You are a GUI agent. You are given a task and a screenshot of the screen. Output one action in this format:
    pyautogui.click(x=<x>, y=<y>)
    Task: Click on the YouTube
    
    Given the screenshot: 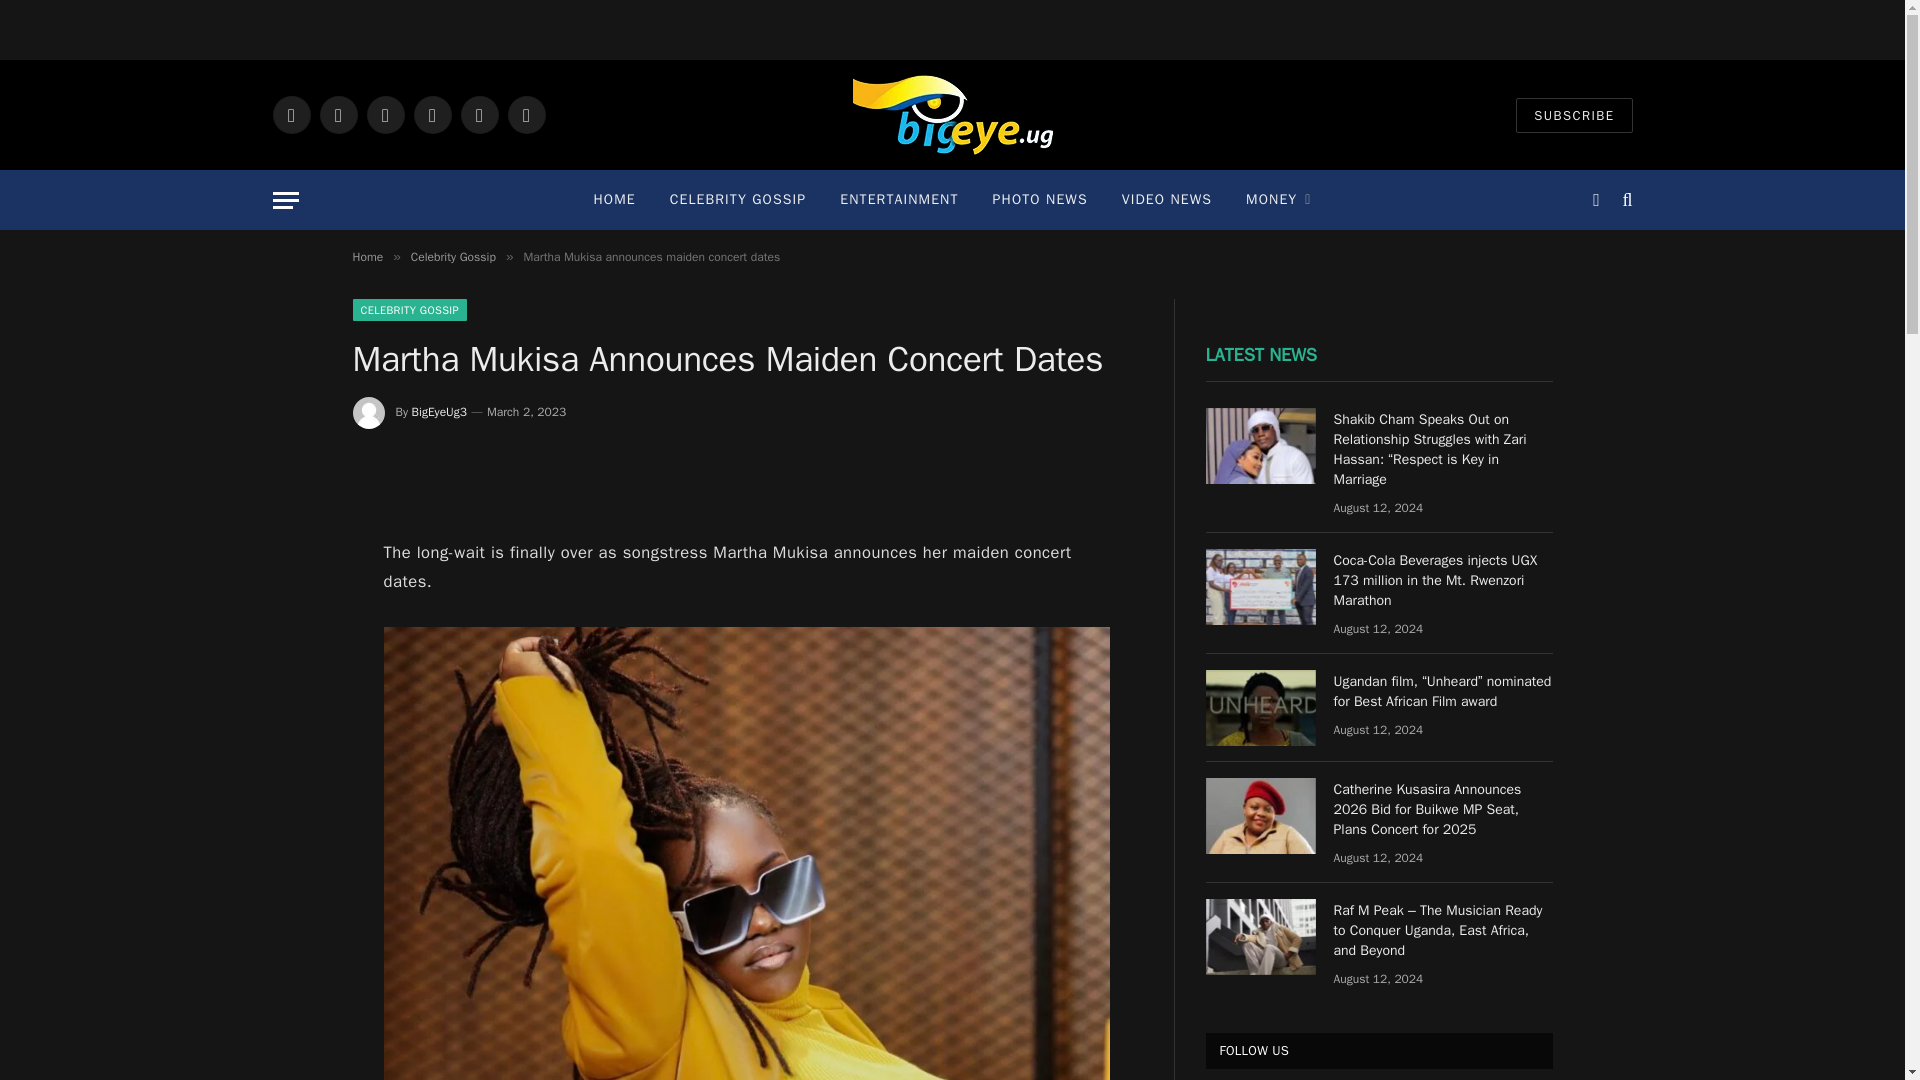 What is the action you would take?
    pyautogui.click(x=432, y=114)
    